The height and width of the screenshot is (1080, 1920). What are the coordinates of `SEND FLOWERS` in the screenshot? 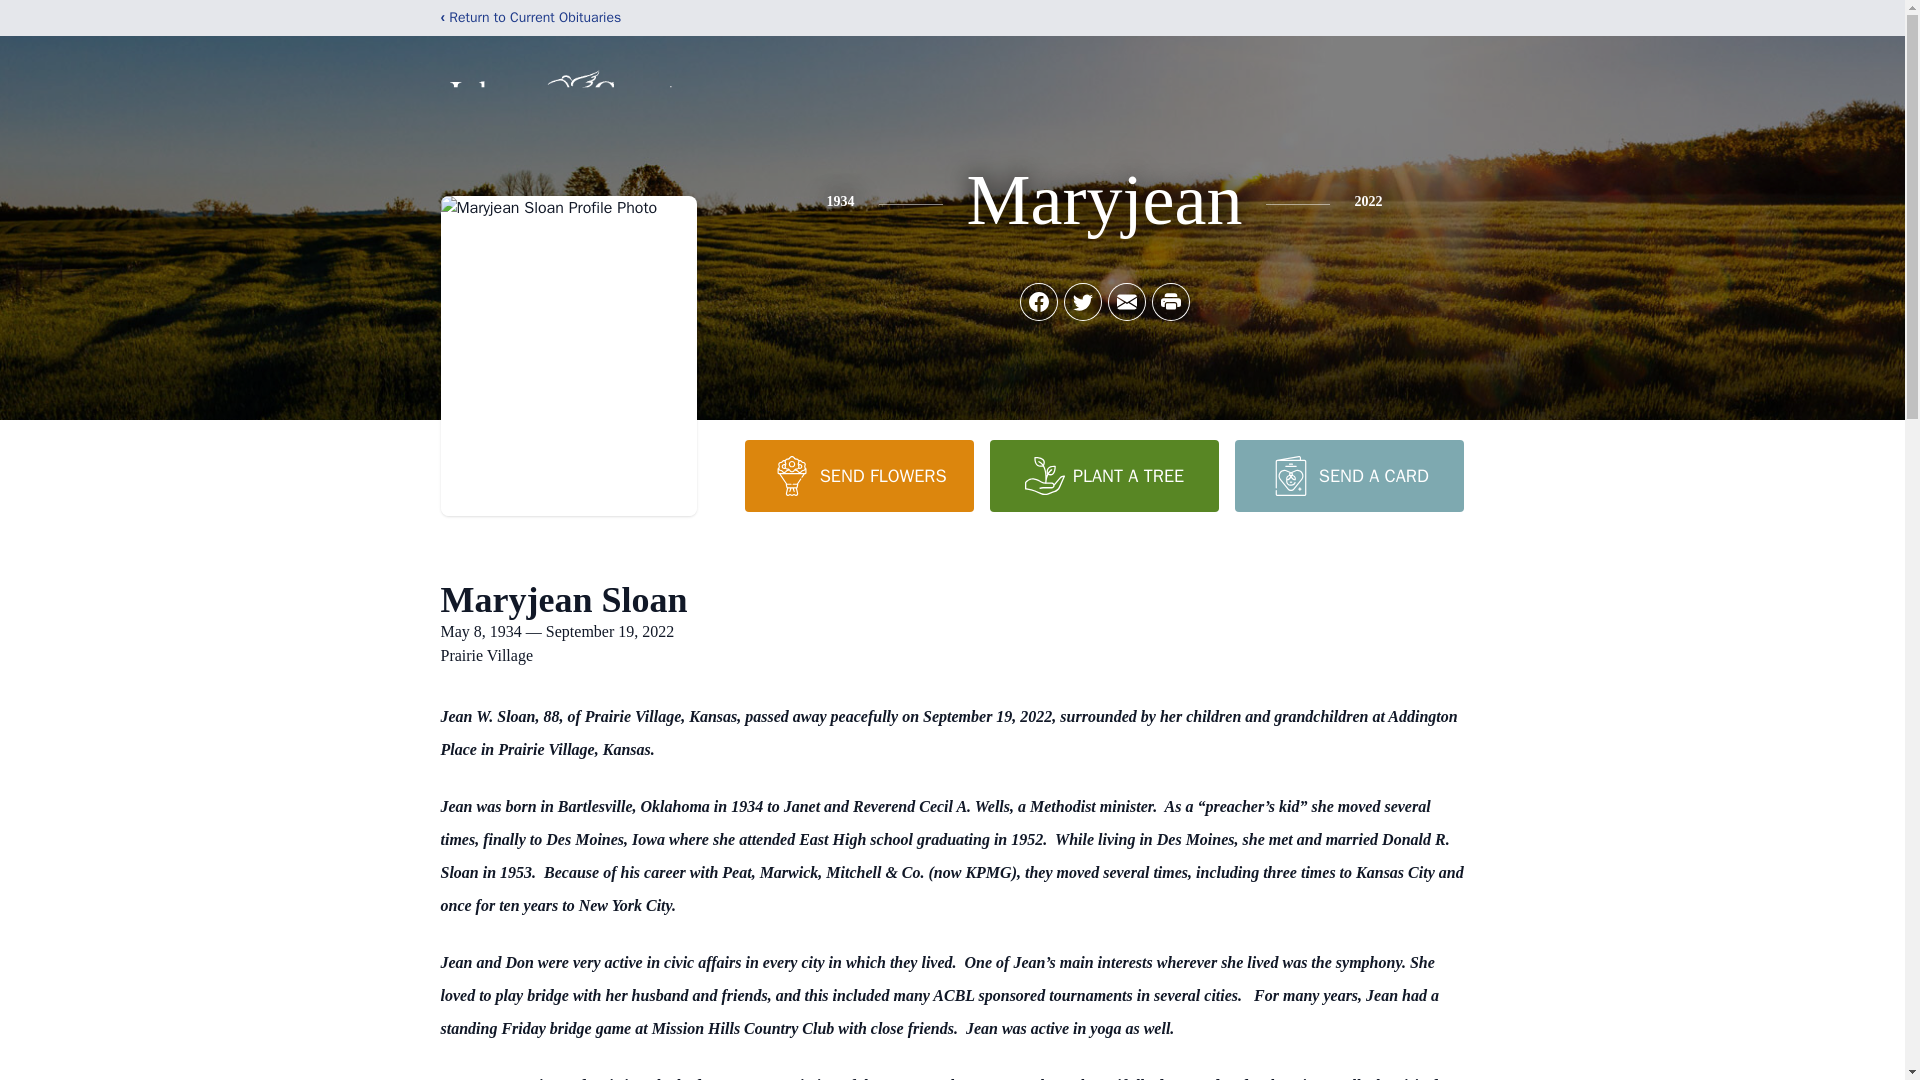 It's located at (858, 475).